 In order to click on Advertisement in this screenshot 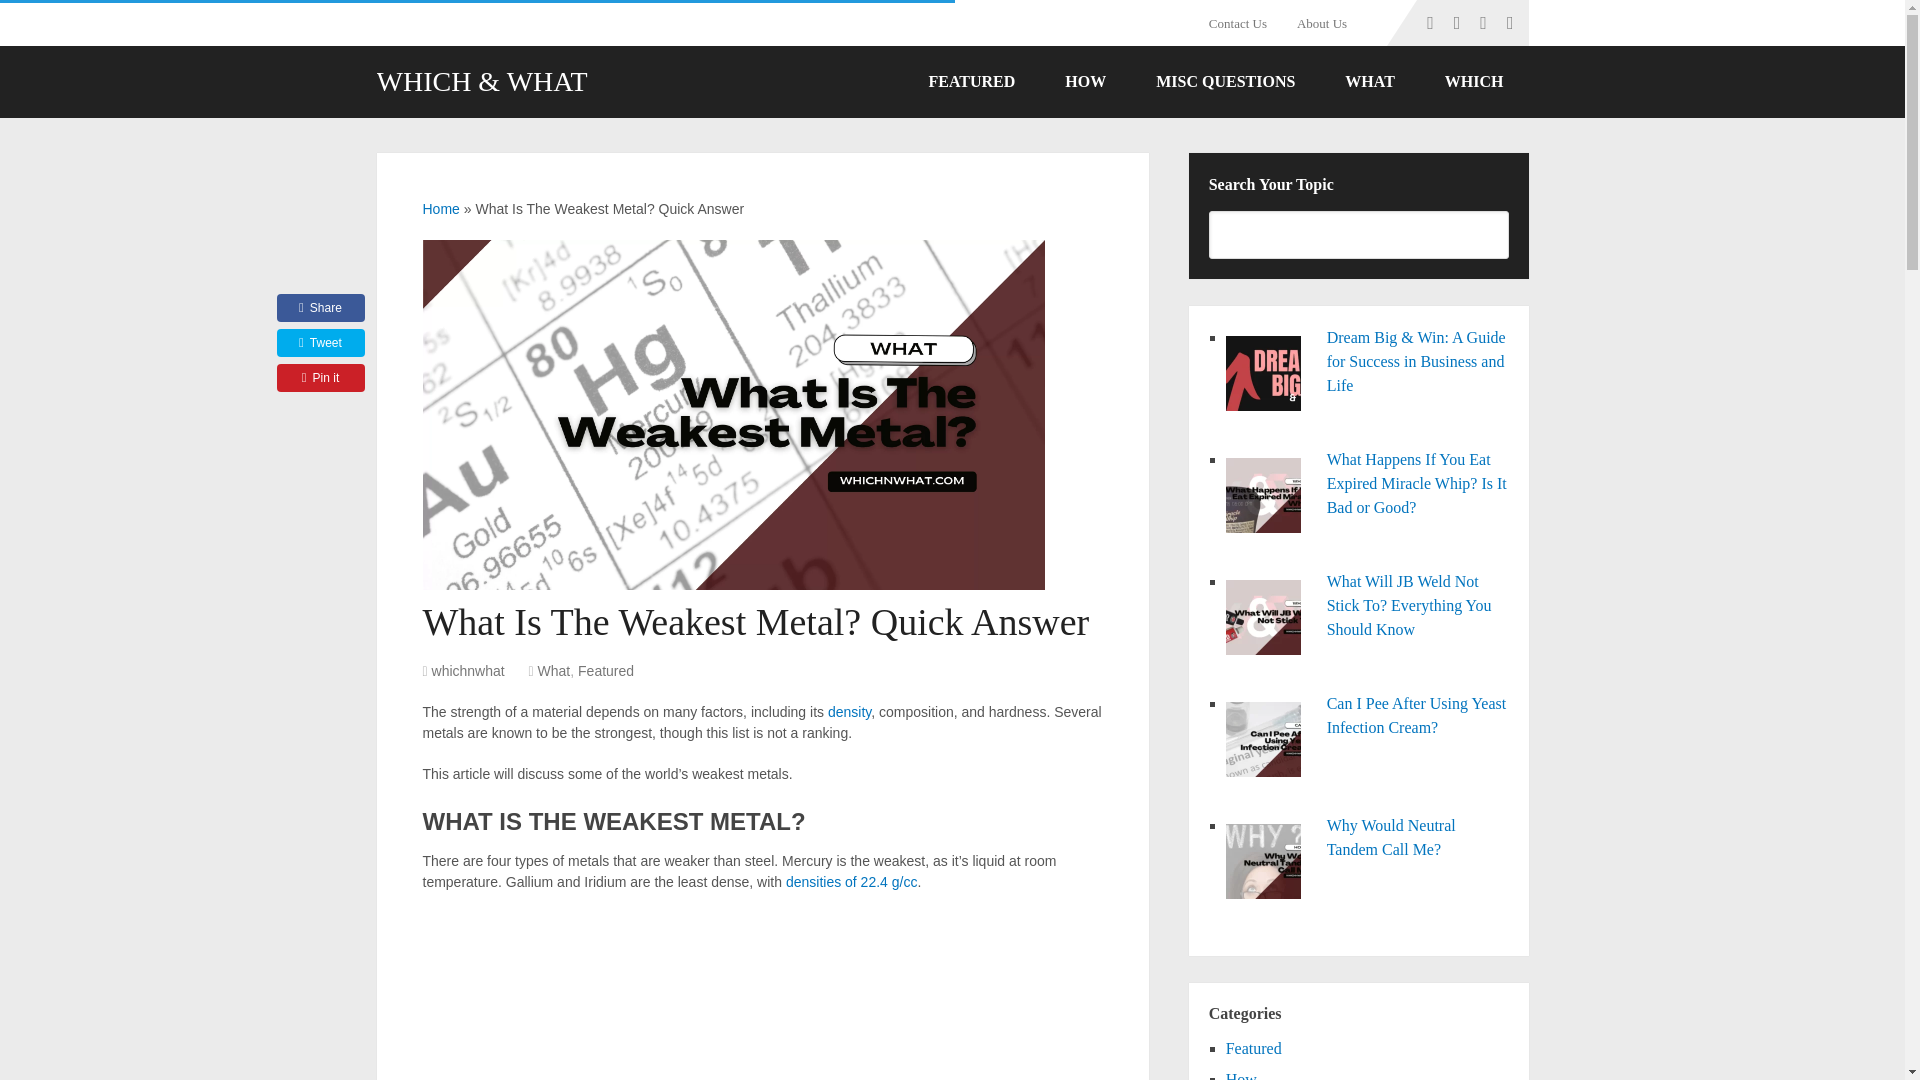, I will do `click(762, 996)`.